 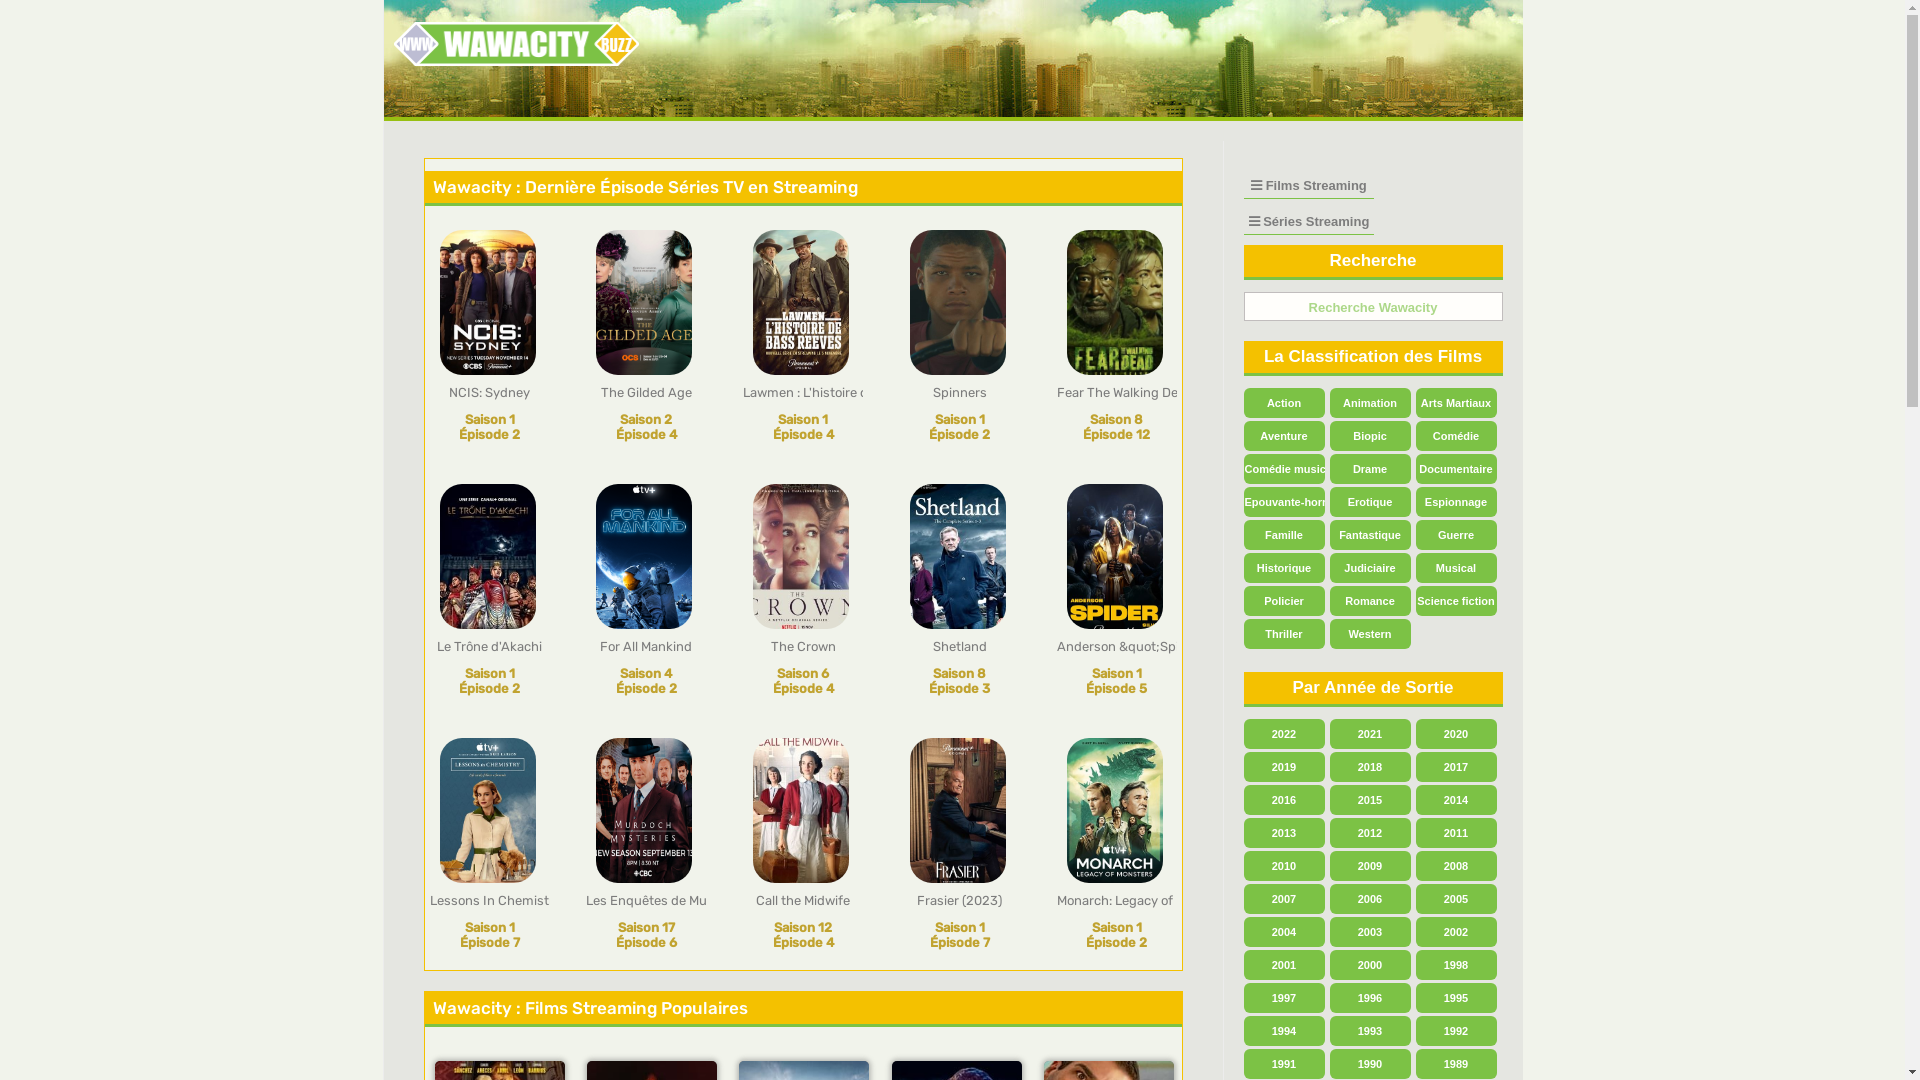 What do you see at coordinates (1284, 833) in the screenshot?
I see `2013` at bounding box center [1284, 833].